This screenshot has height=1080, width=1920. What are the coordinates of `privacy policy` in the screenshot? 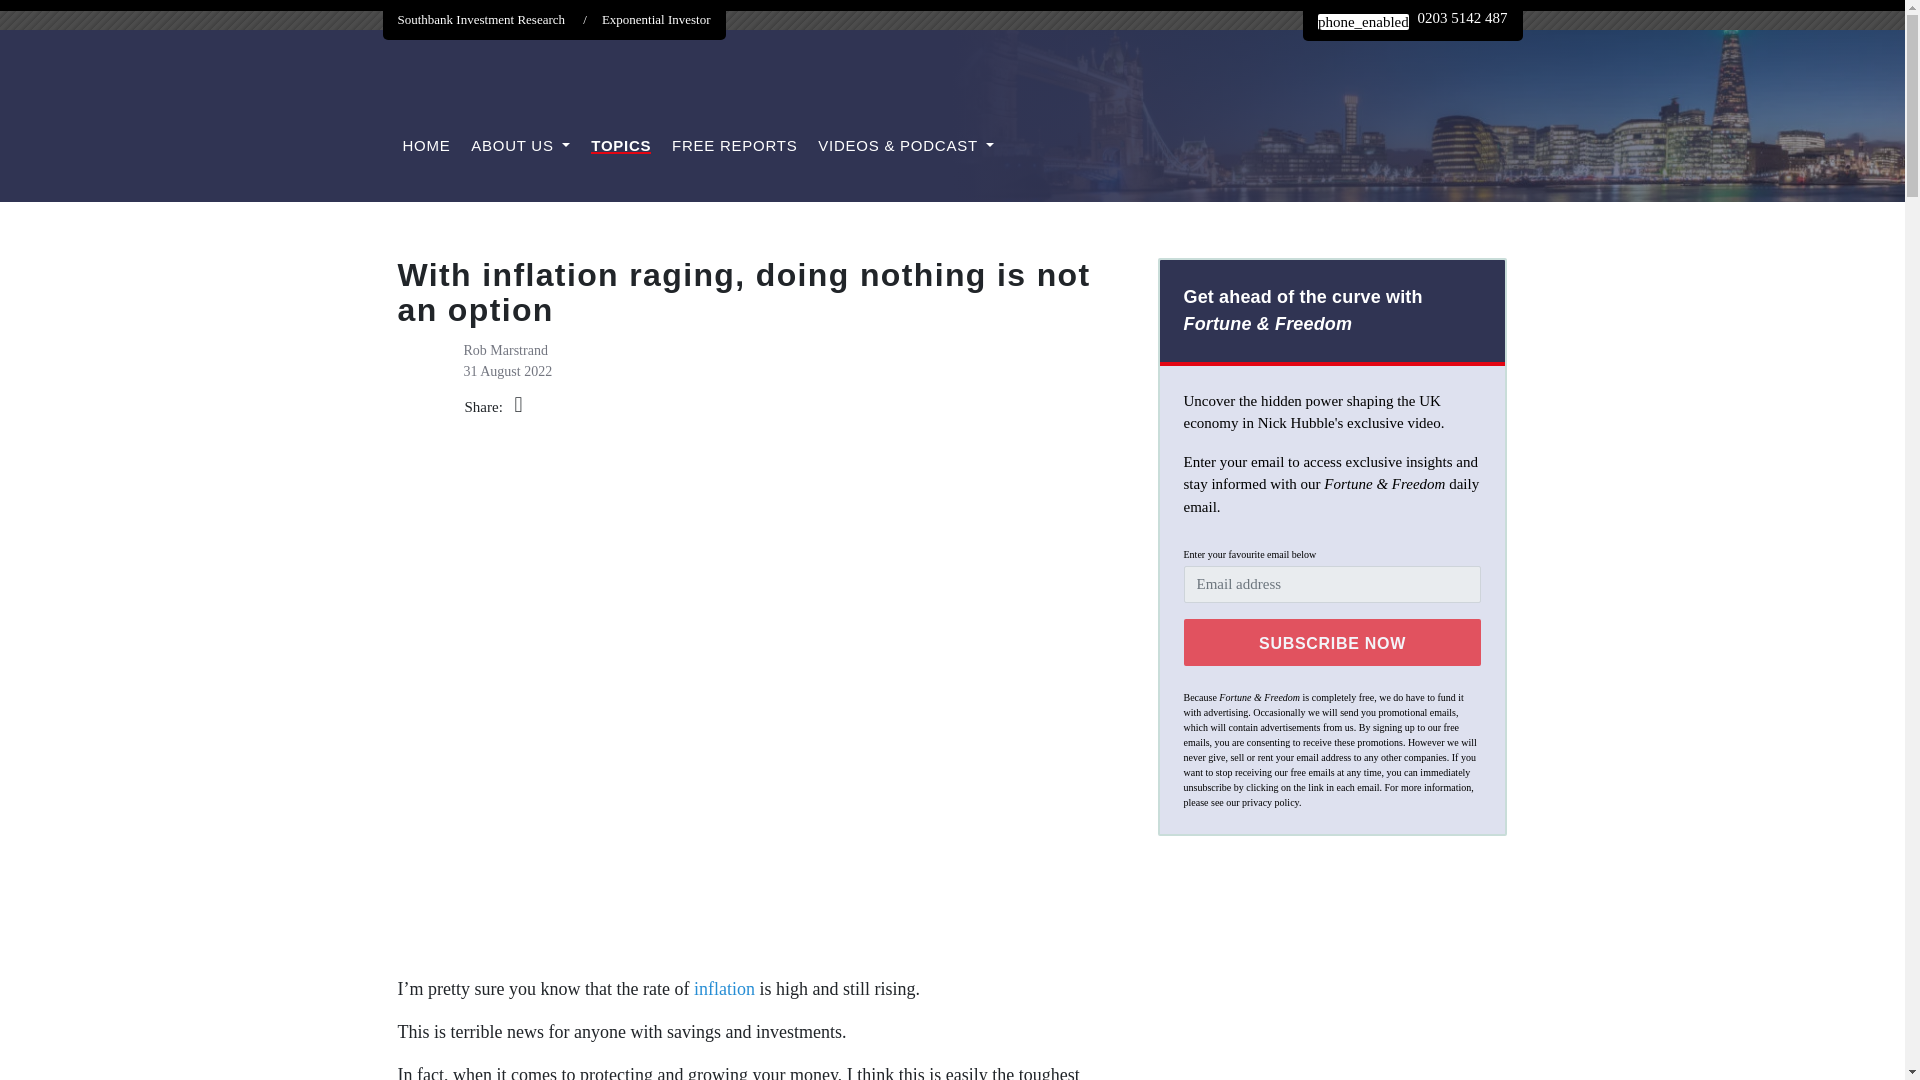 It's located at (1270, 802).